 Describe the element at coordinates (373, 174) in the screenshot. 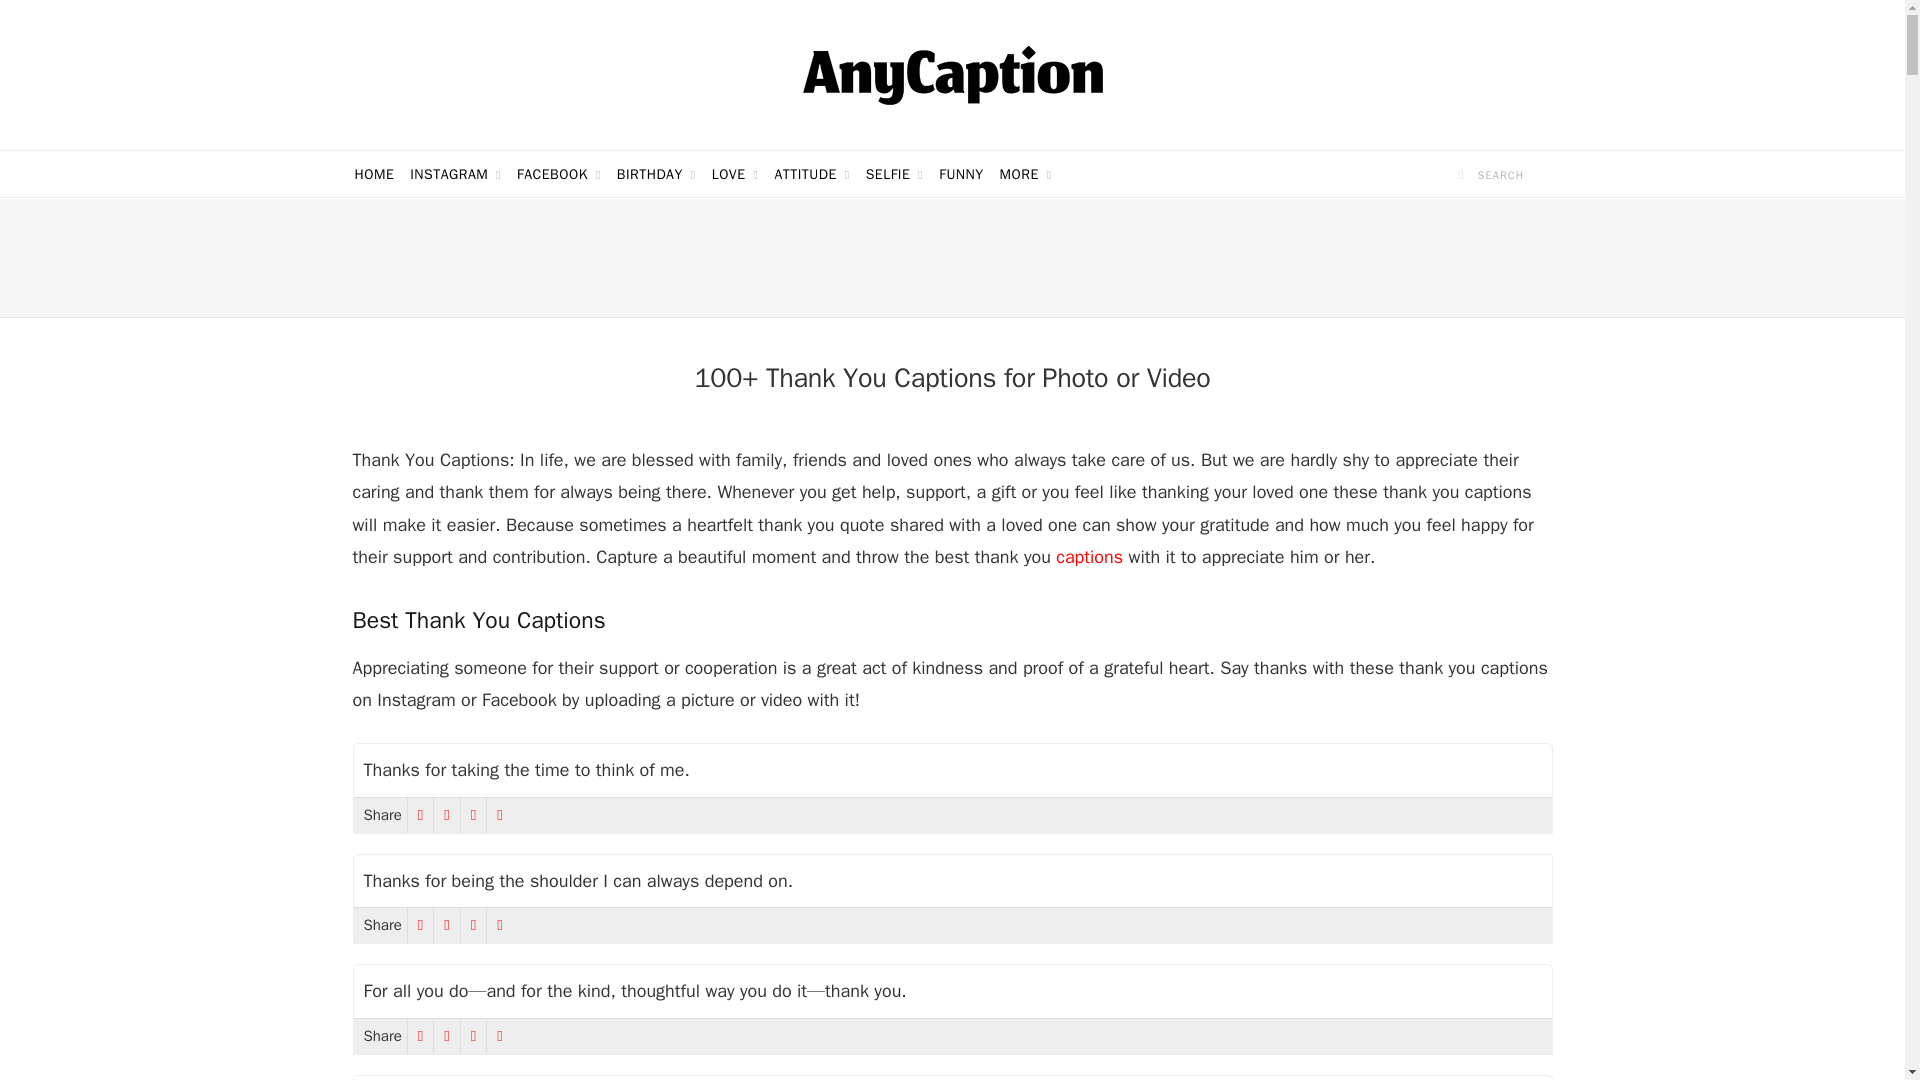

I see `HOME` at that location.